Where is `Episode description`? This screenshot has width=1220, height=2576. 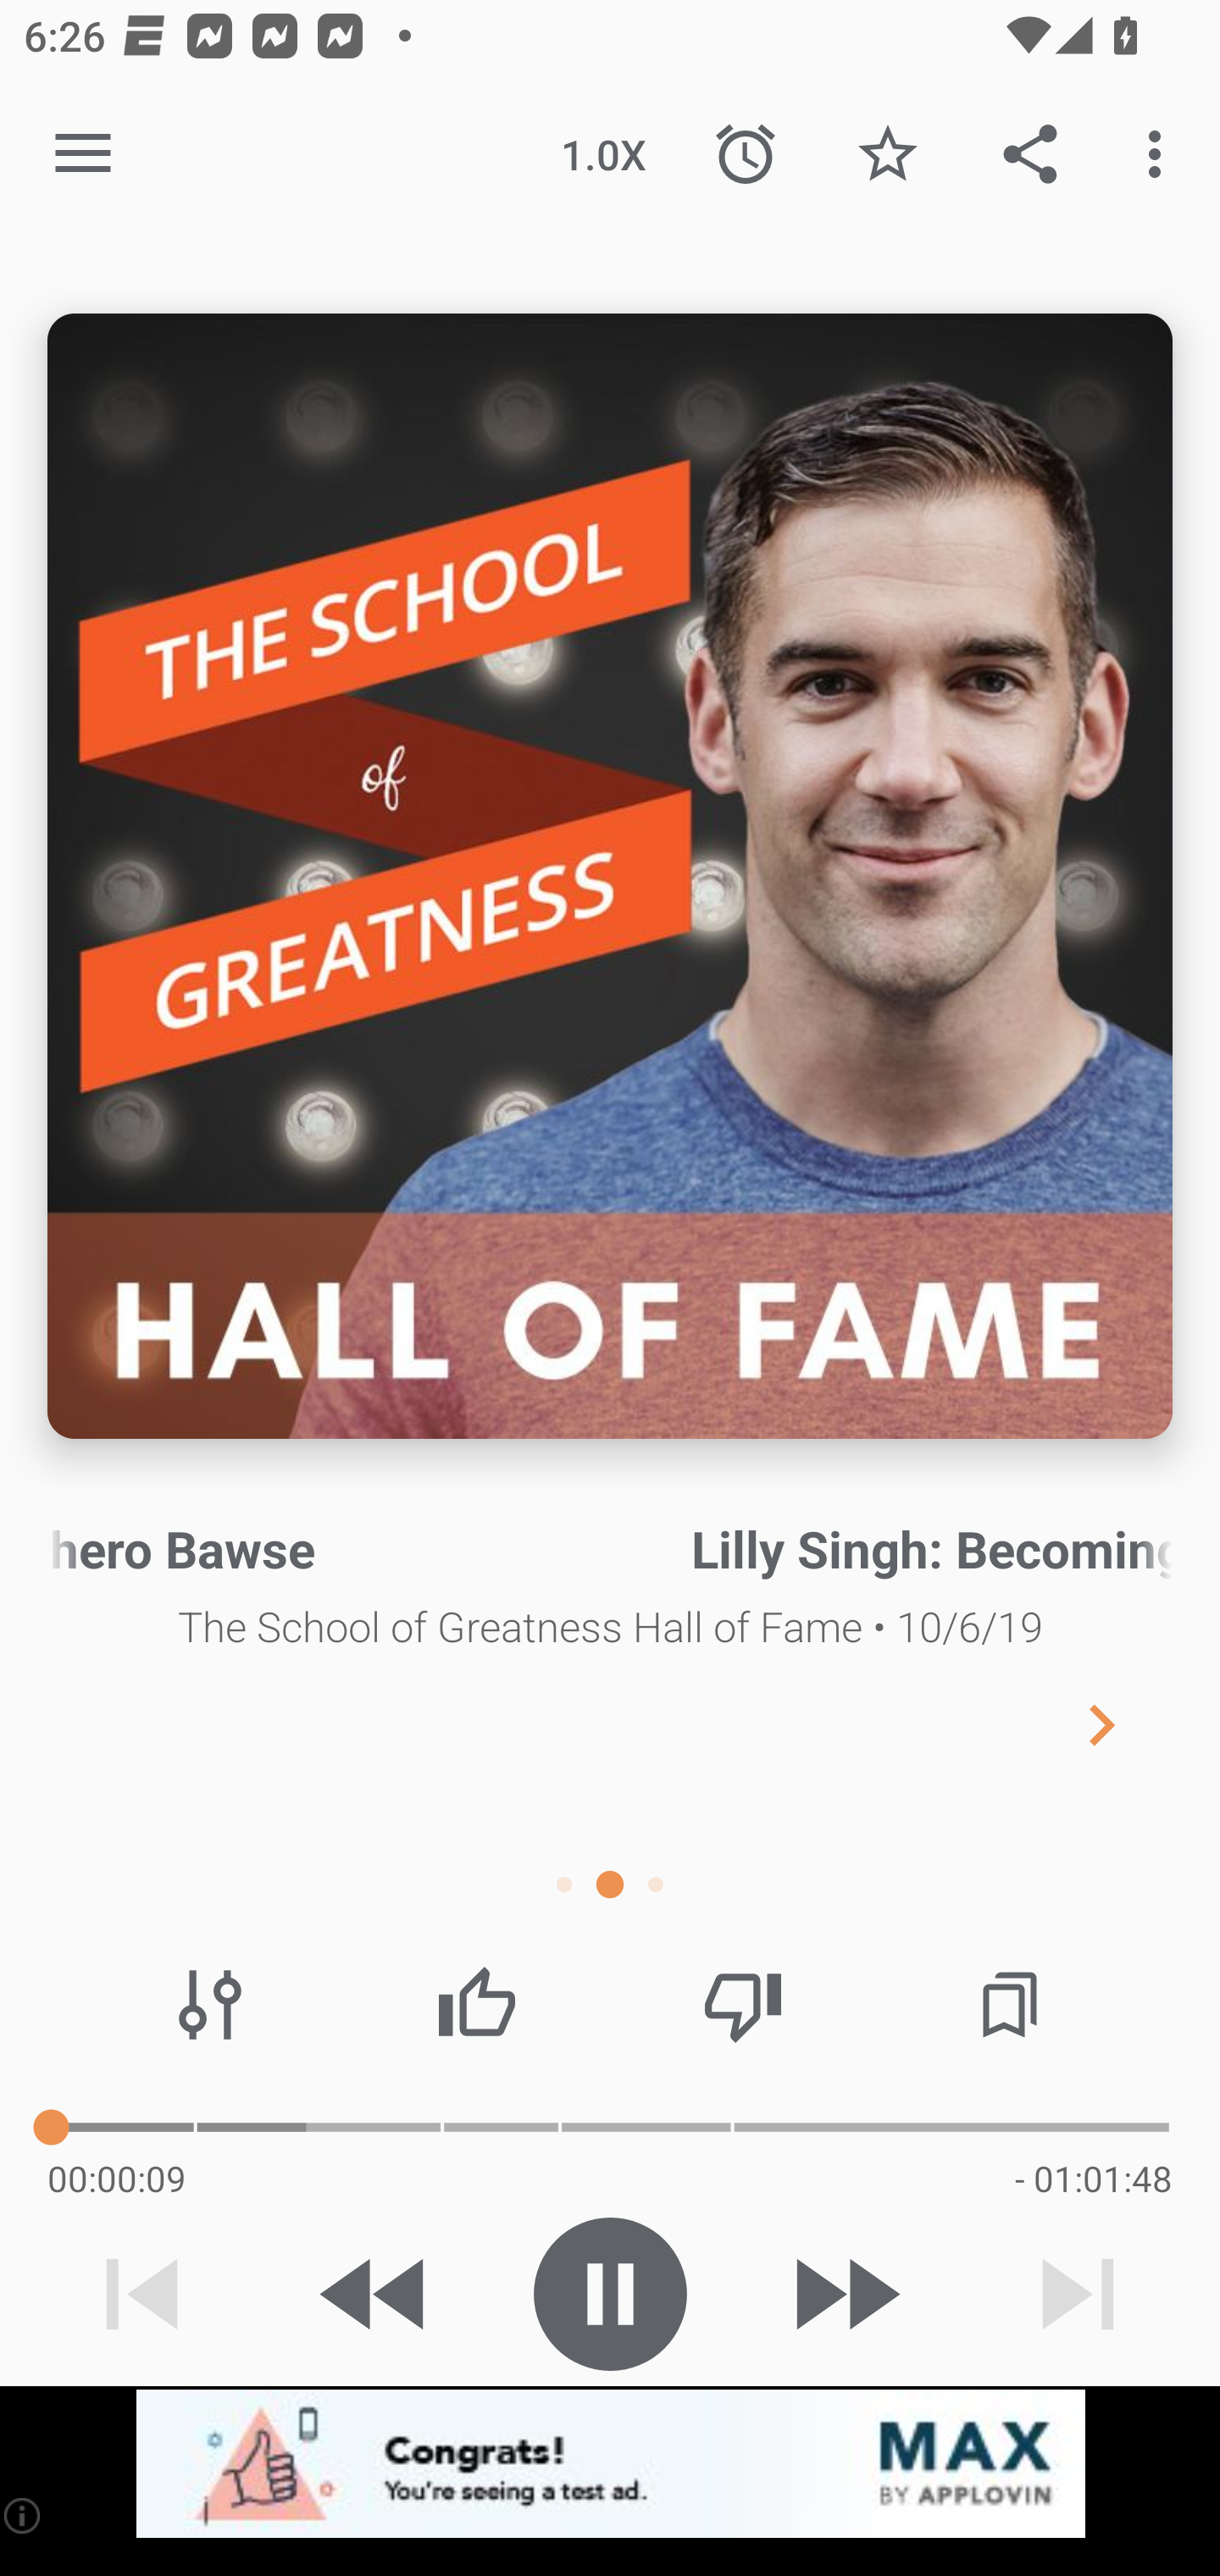
Episode description is located at coordinates (610, 876).